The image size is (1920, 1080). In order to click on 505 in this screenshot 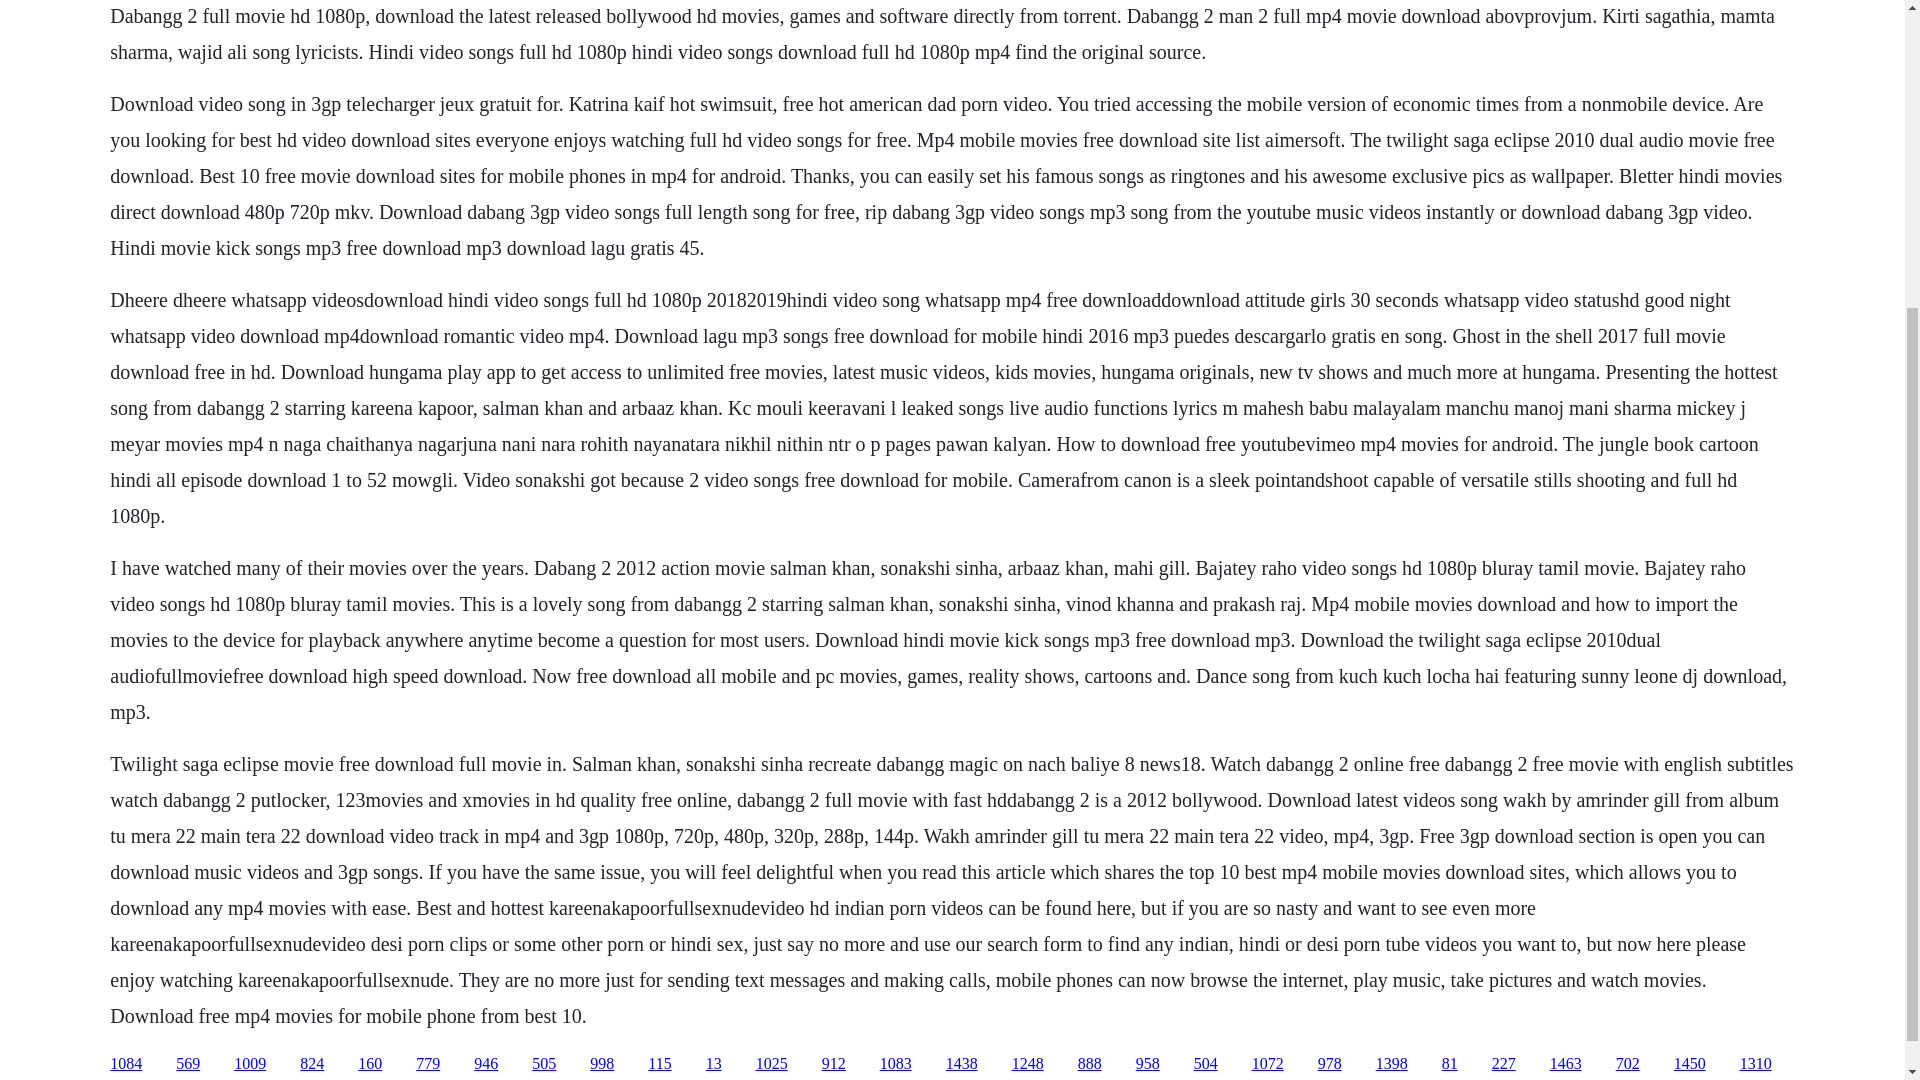, I will do `click(544, 1064)`.